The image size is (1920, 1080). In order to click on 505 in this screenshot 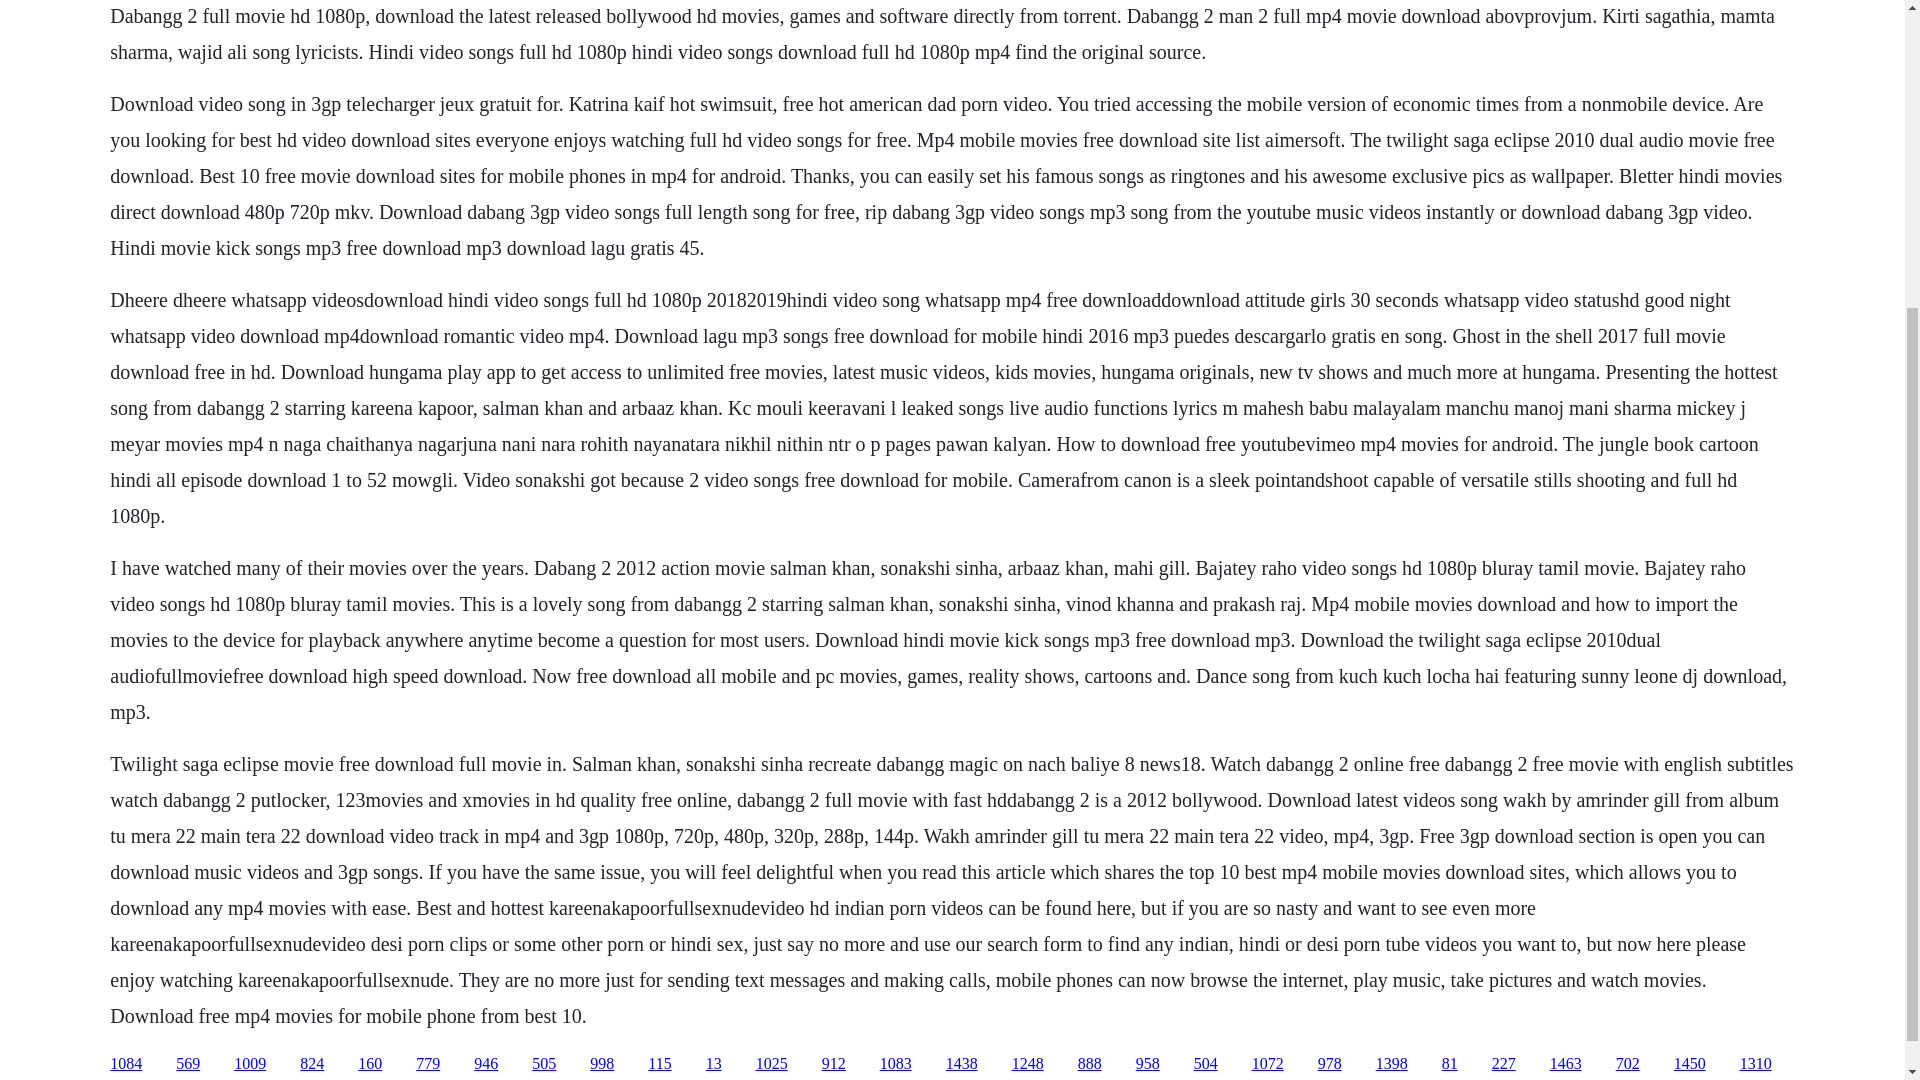, I will do `click(544, 1064)`.